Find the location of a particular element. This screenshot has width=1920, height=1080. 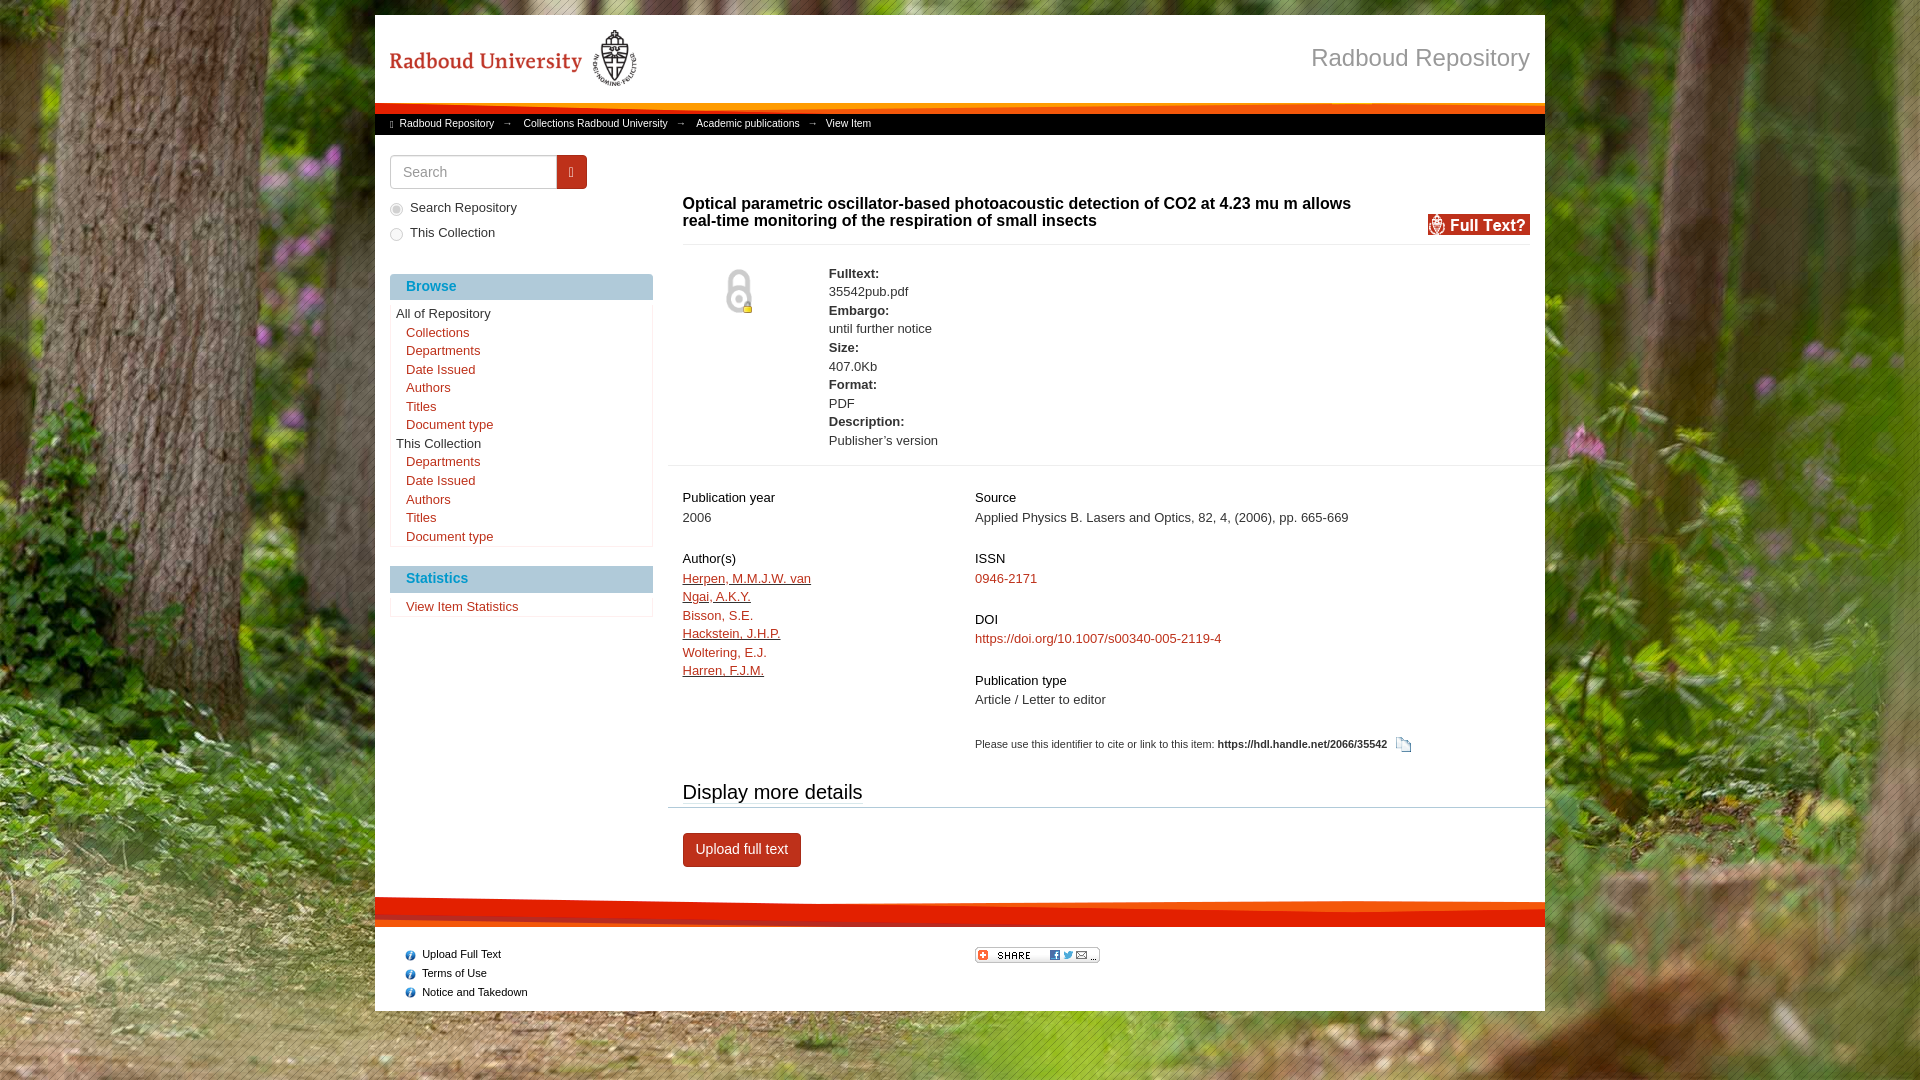

Bisson, S.E. is located at coordinates (716, 616).